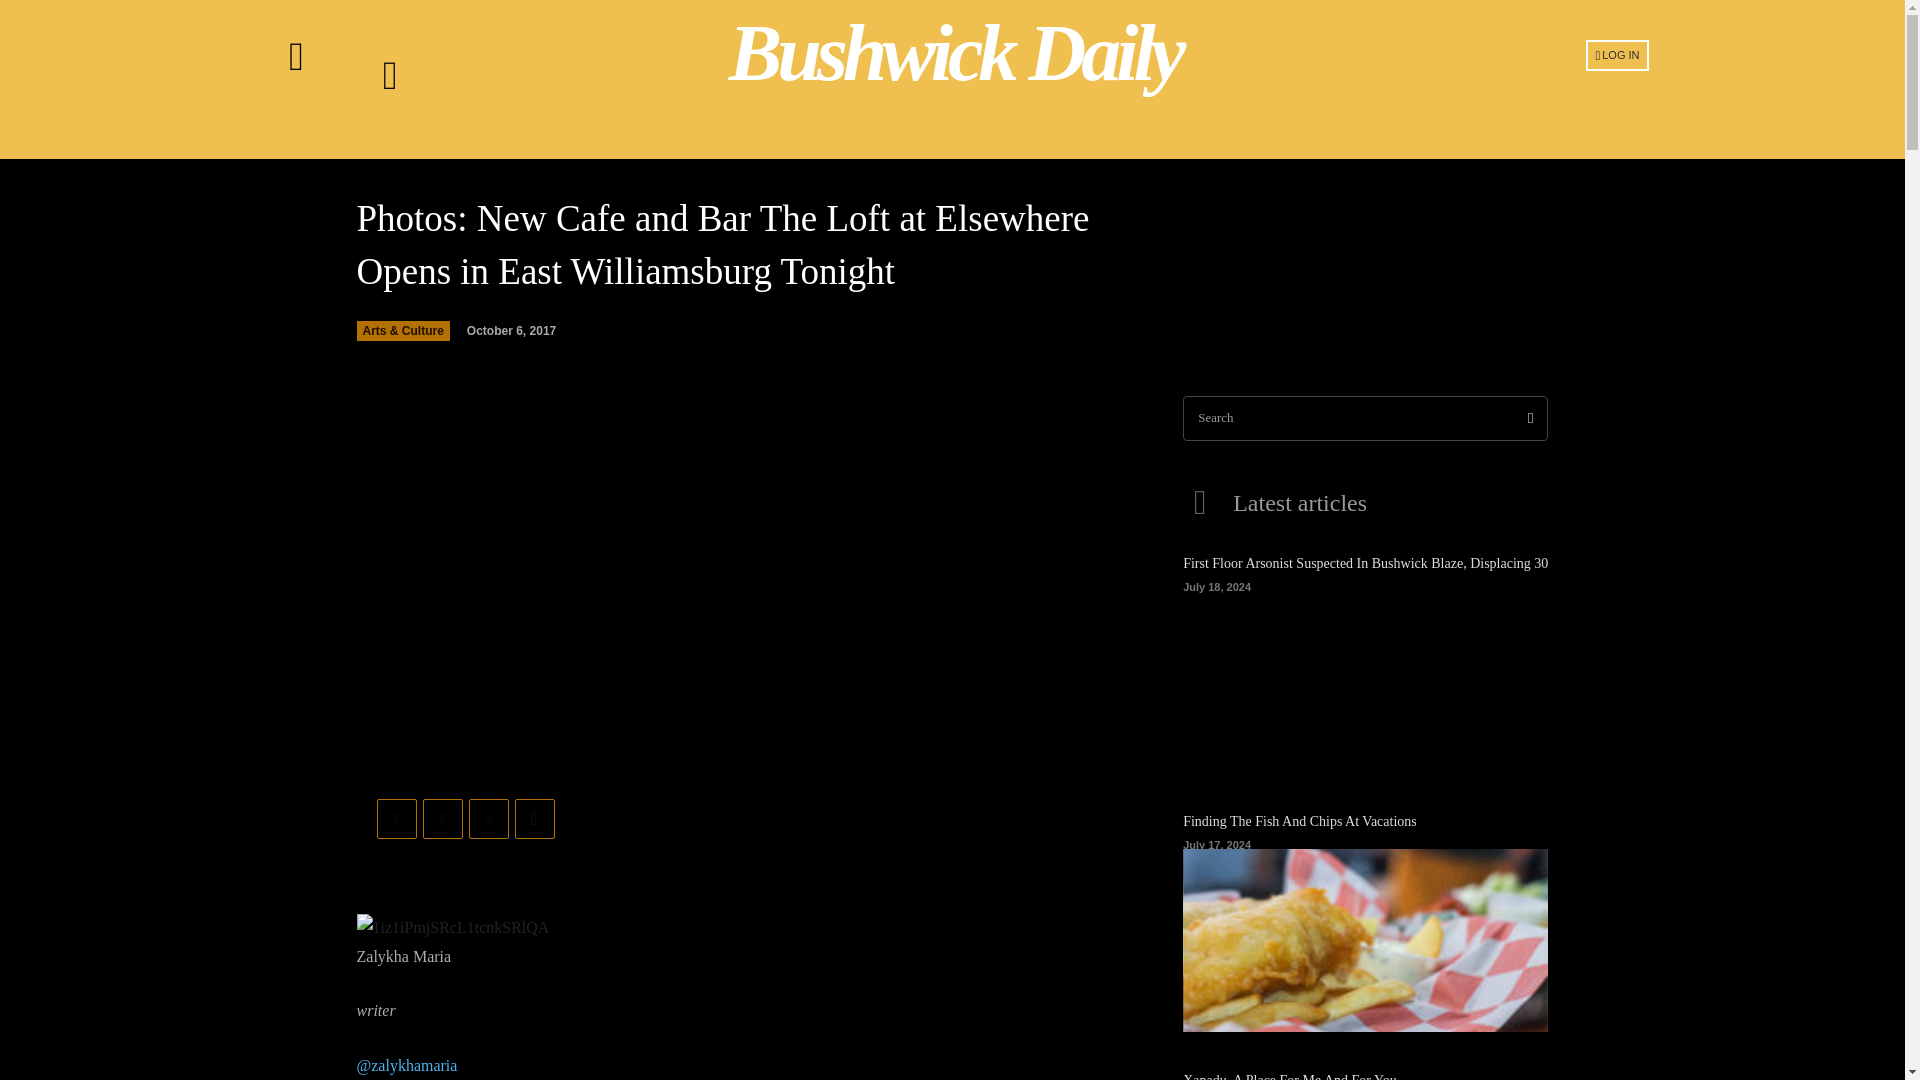 Image resolution: width=1920 pixels, height=1080 pixels. Describe the element at coordinates (1617, 54) in the screenshot. I see `LOG IN` at that location.